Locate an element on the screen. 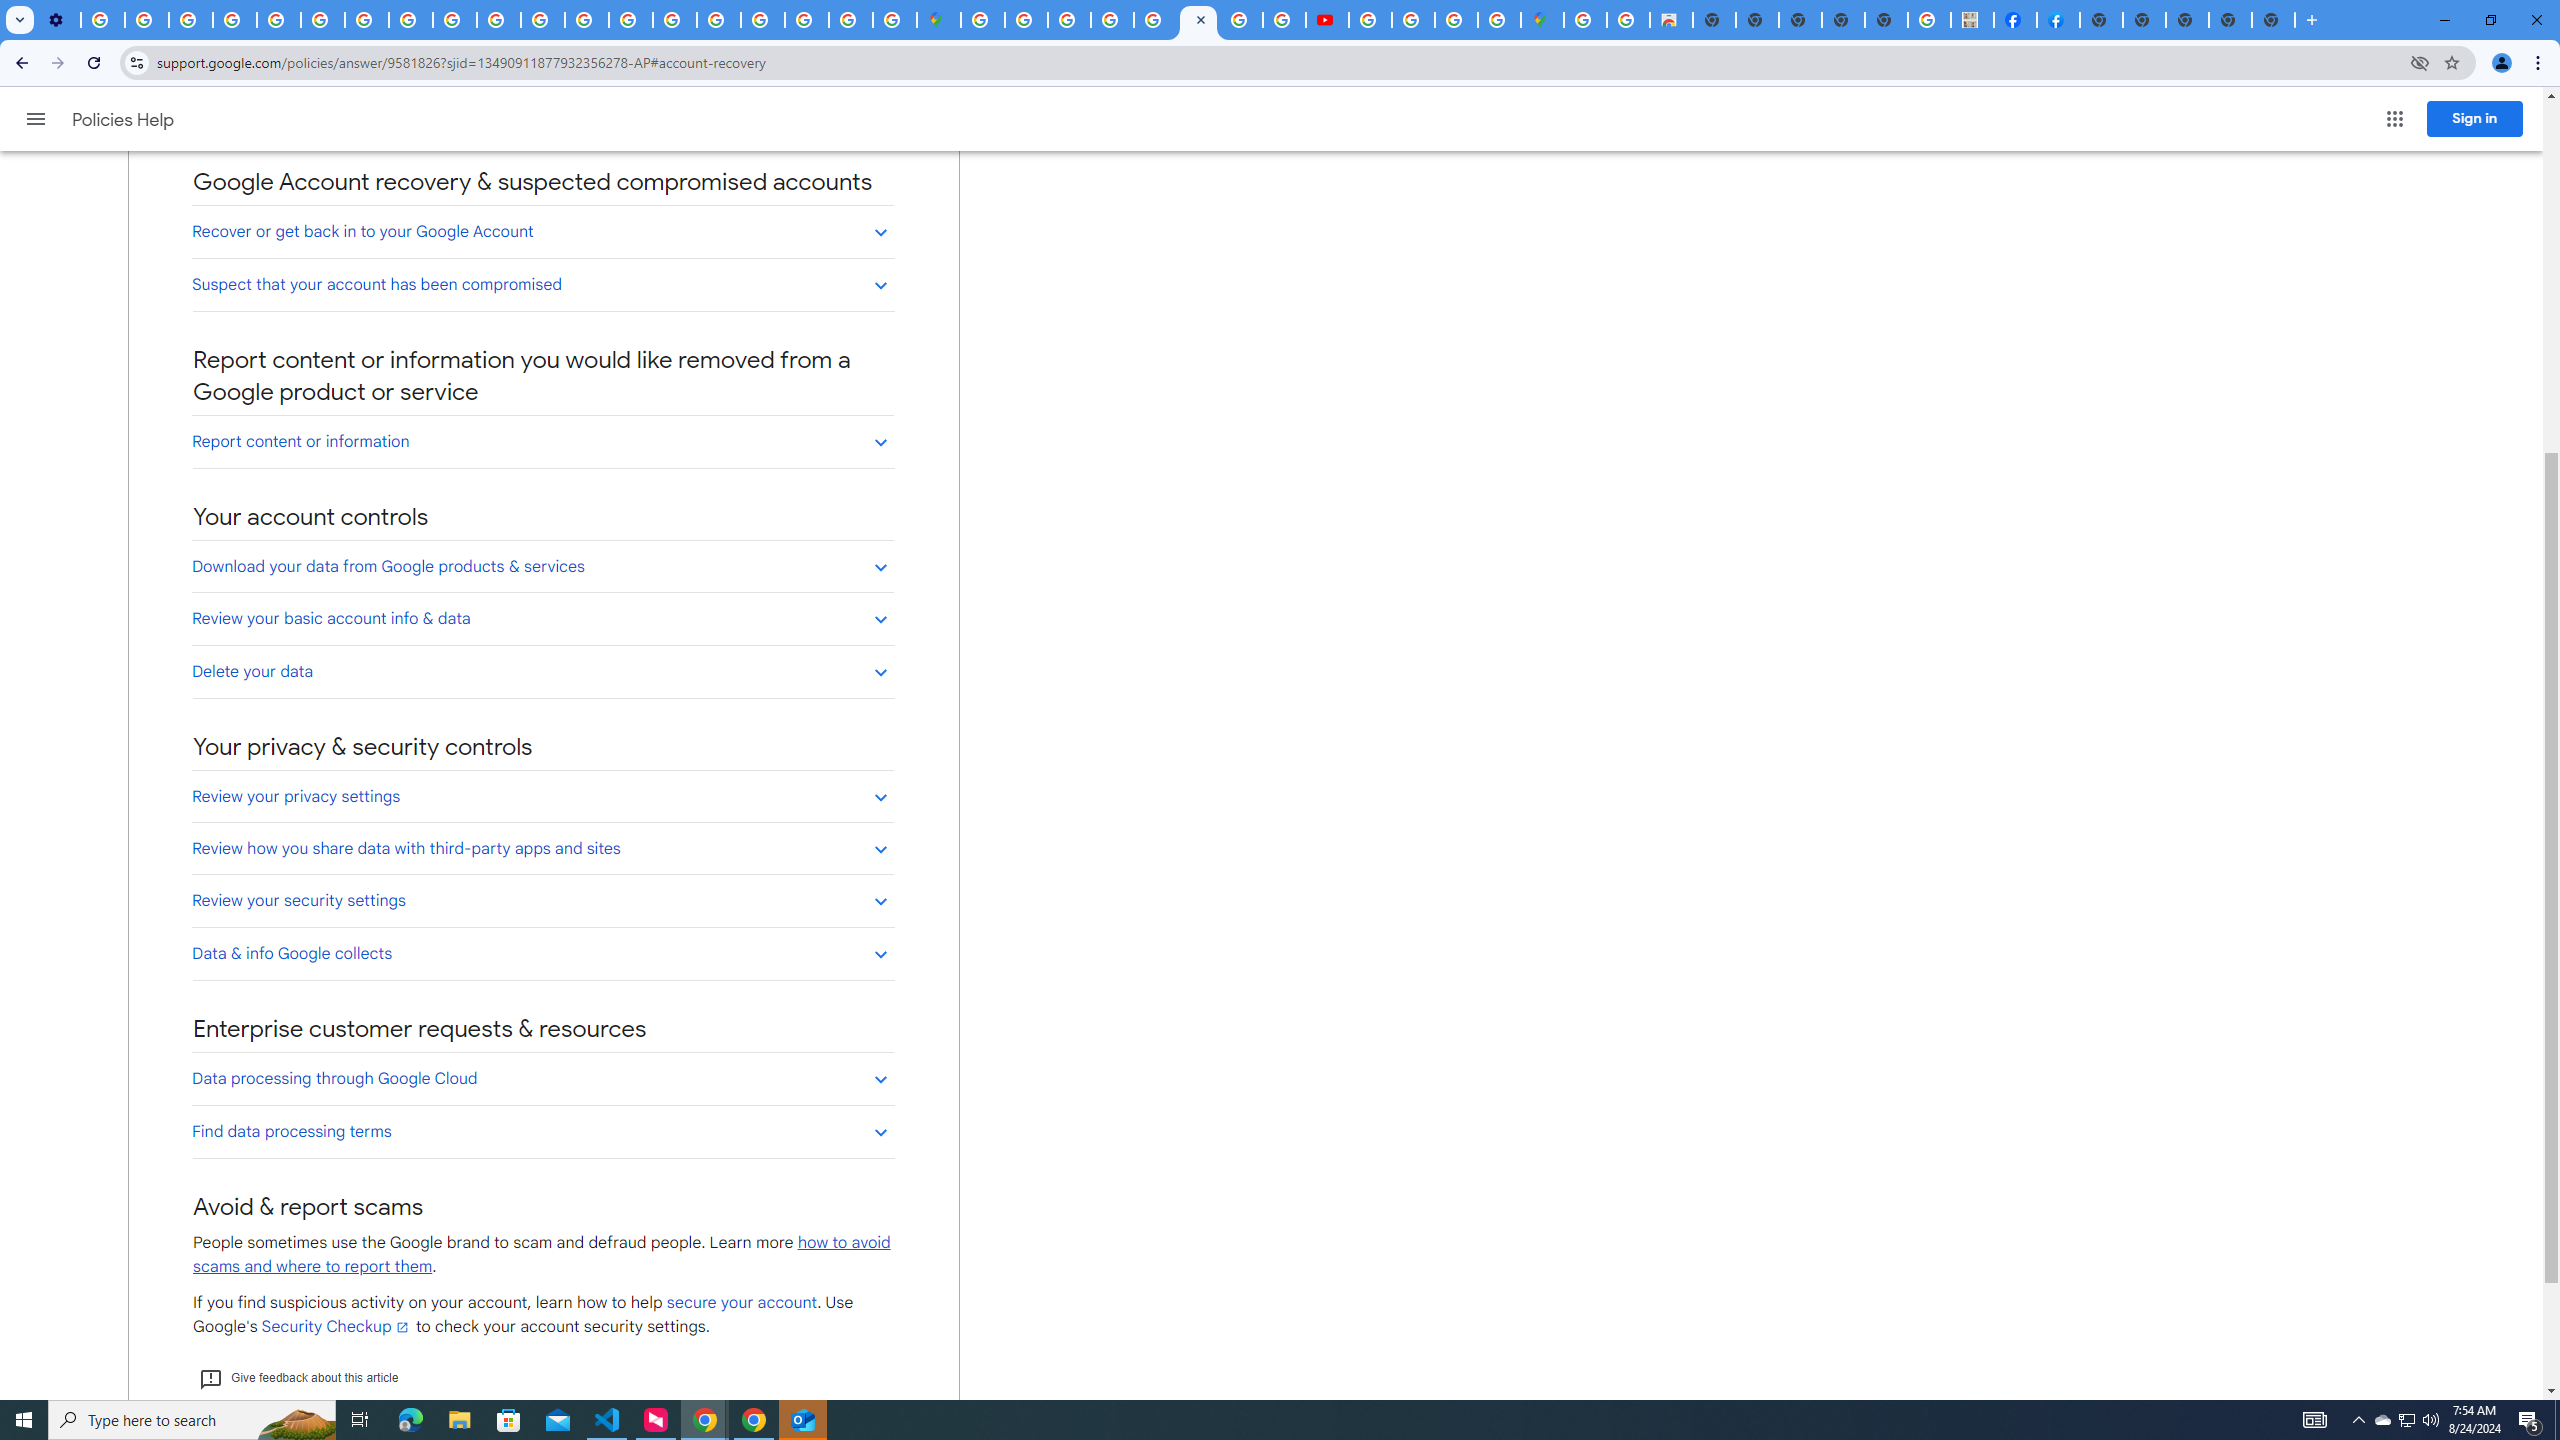 This screenshot has height=1440, width=2560. How Chrome protects your passwords - Google Chrome Help is located at coordinates (1369, 20).